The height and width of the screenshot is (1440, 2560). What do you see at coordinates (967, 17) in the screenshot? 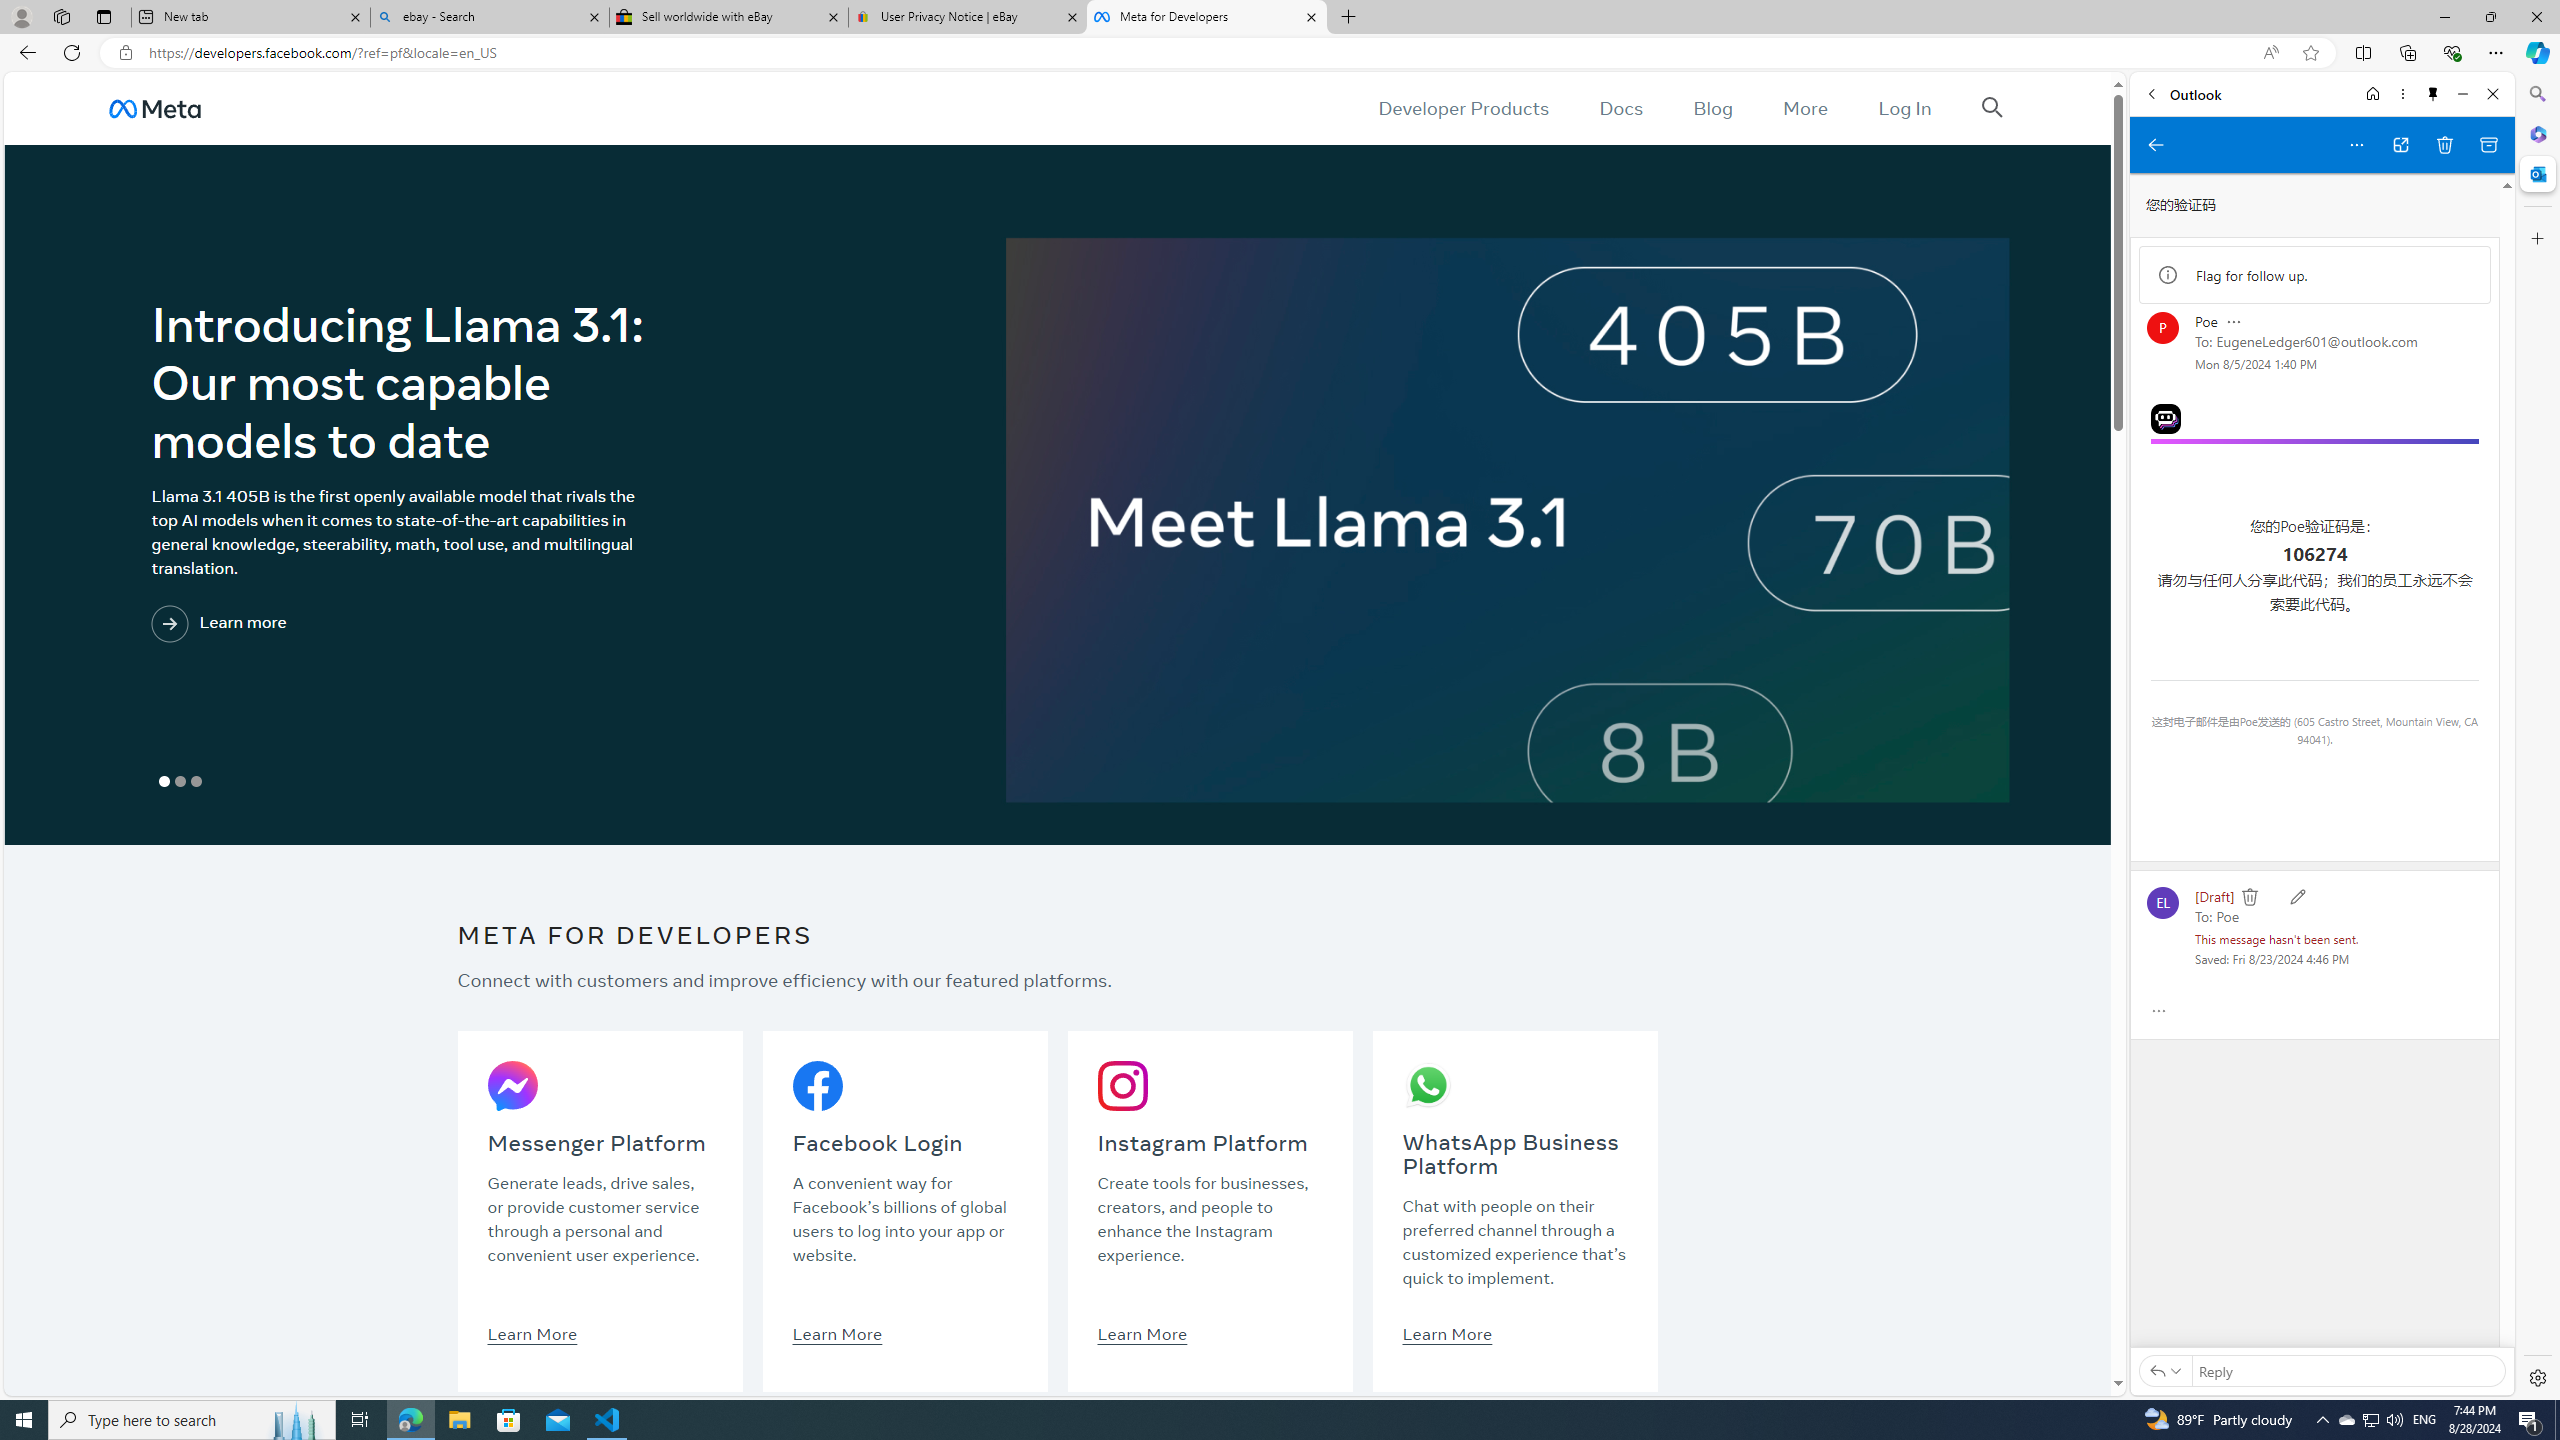
I see `User Privacy Notice | eBay` at bounding box center [967, 17].